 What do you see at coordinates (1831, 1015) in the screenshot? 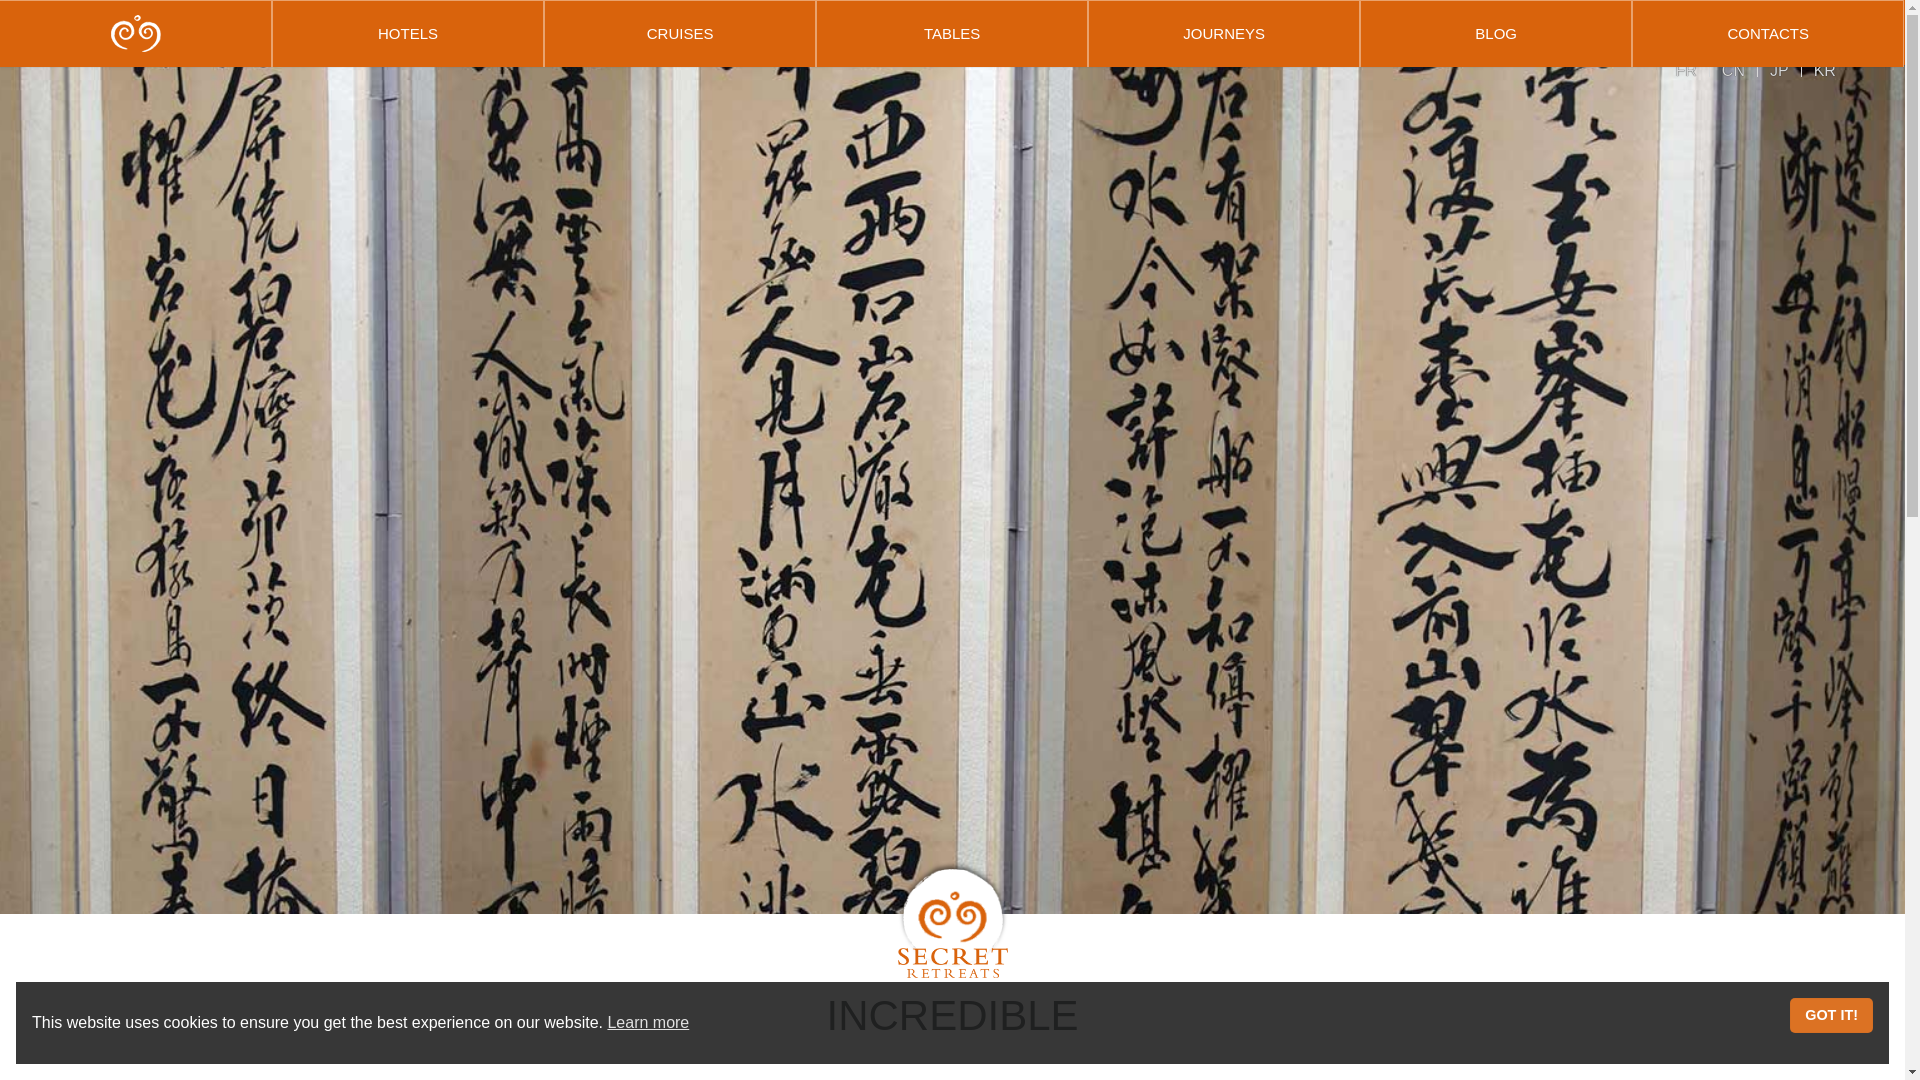
I see `GOT IT!` at bounding box center [1831, 1015].